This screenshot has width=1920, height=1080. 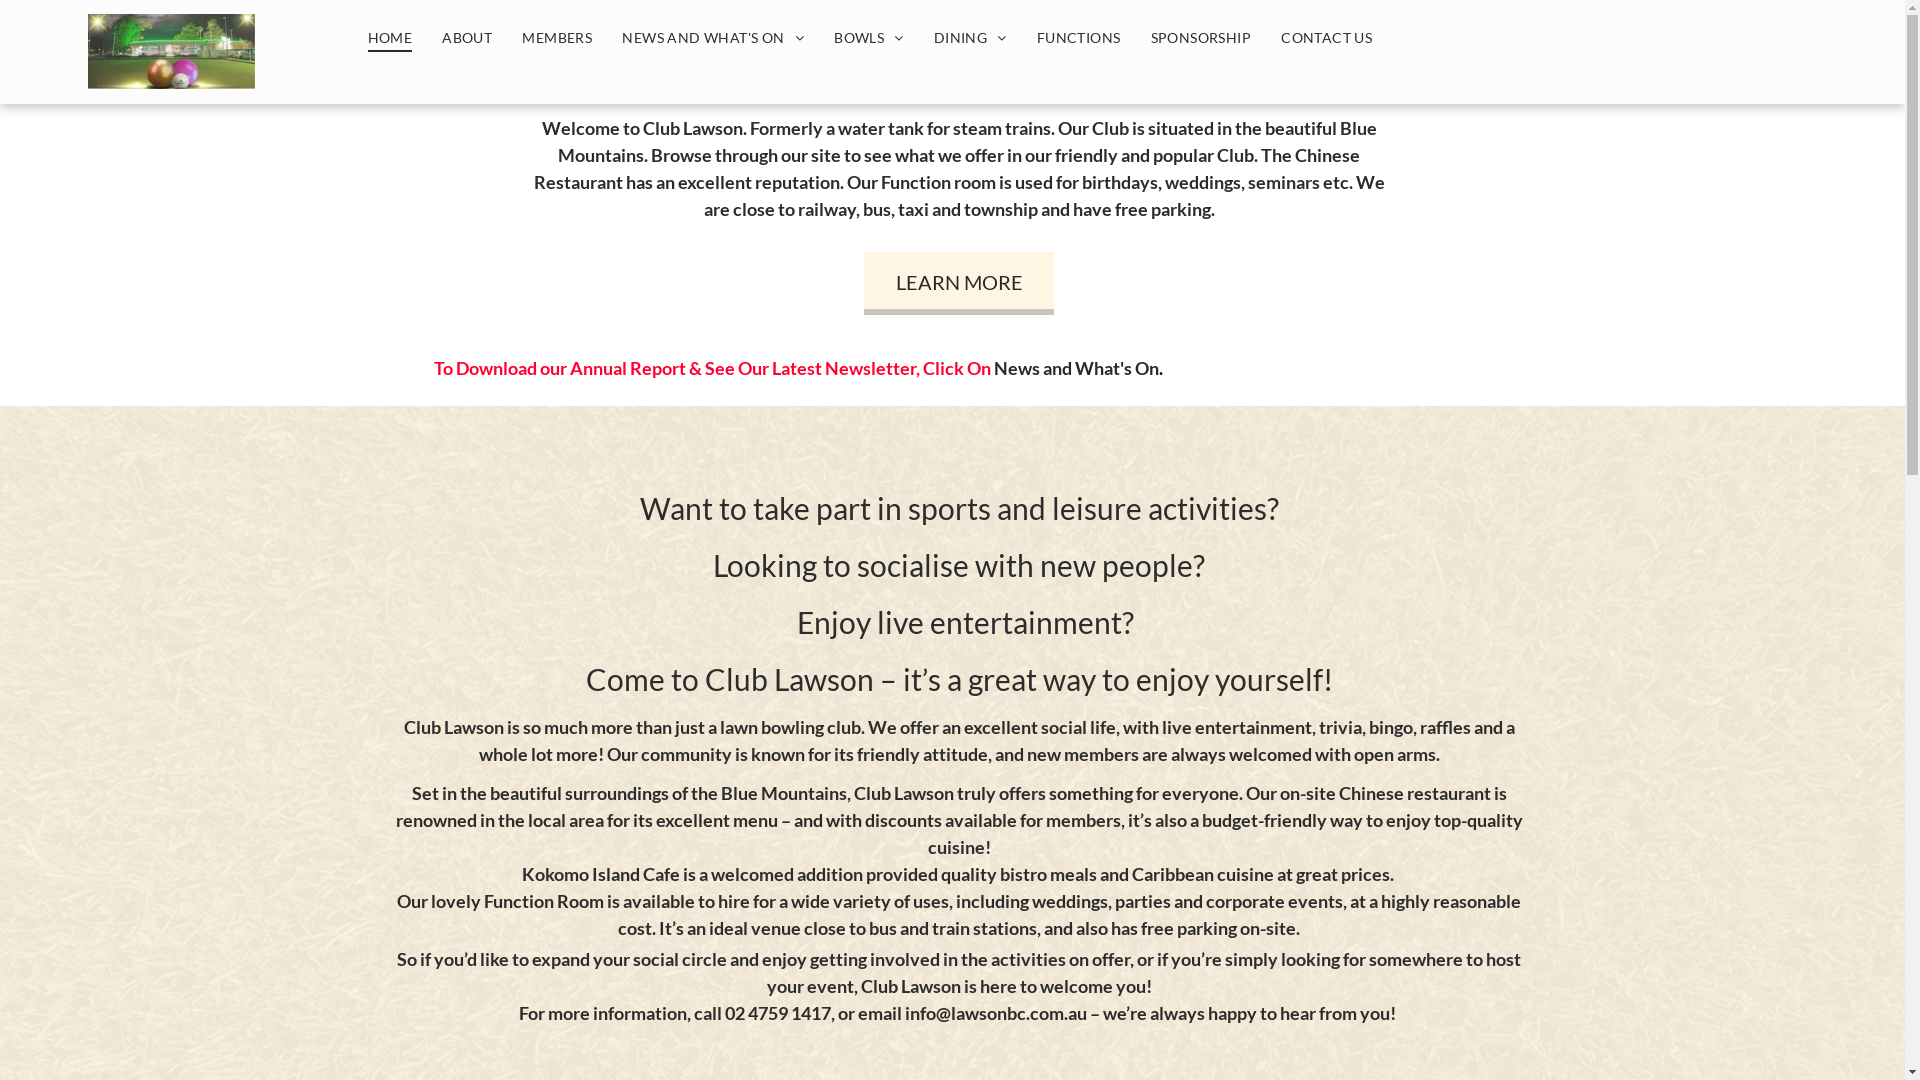 I want to click on LEARN MORE, so click(x=959, y=285).